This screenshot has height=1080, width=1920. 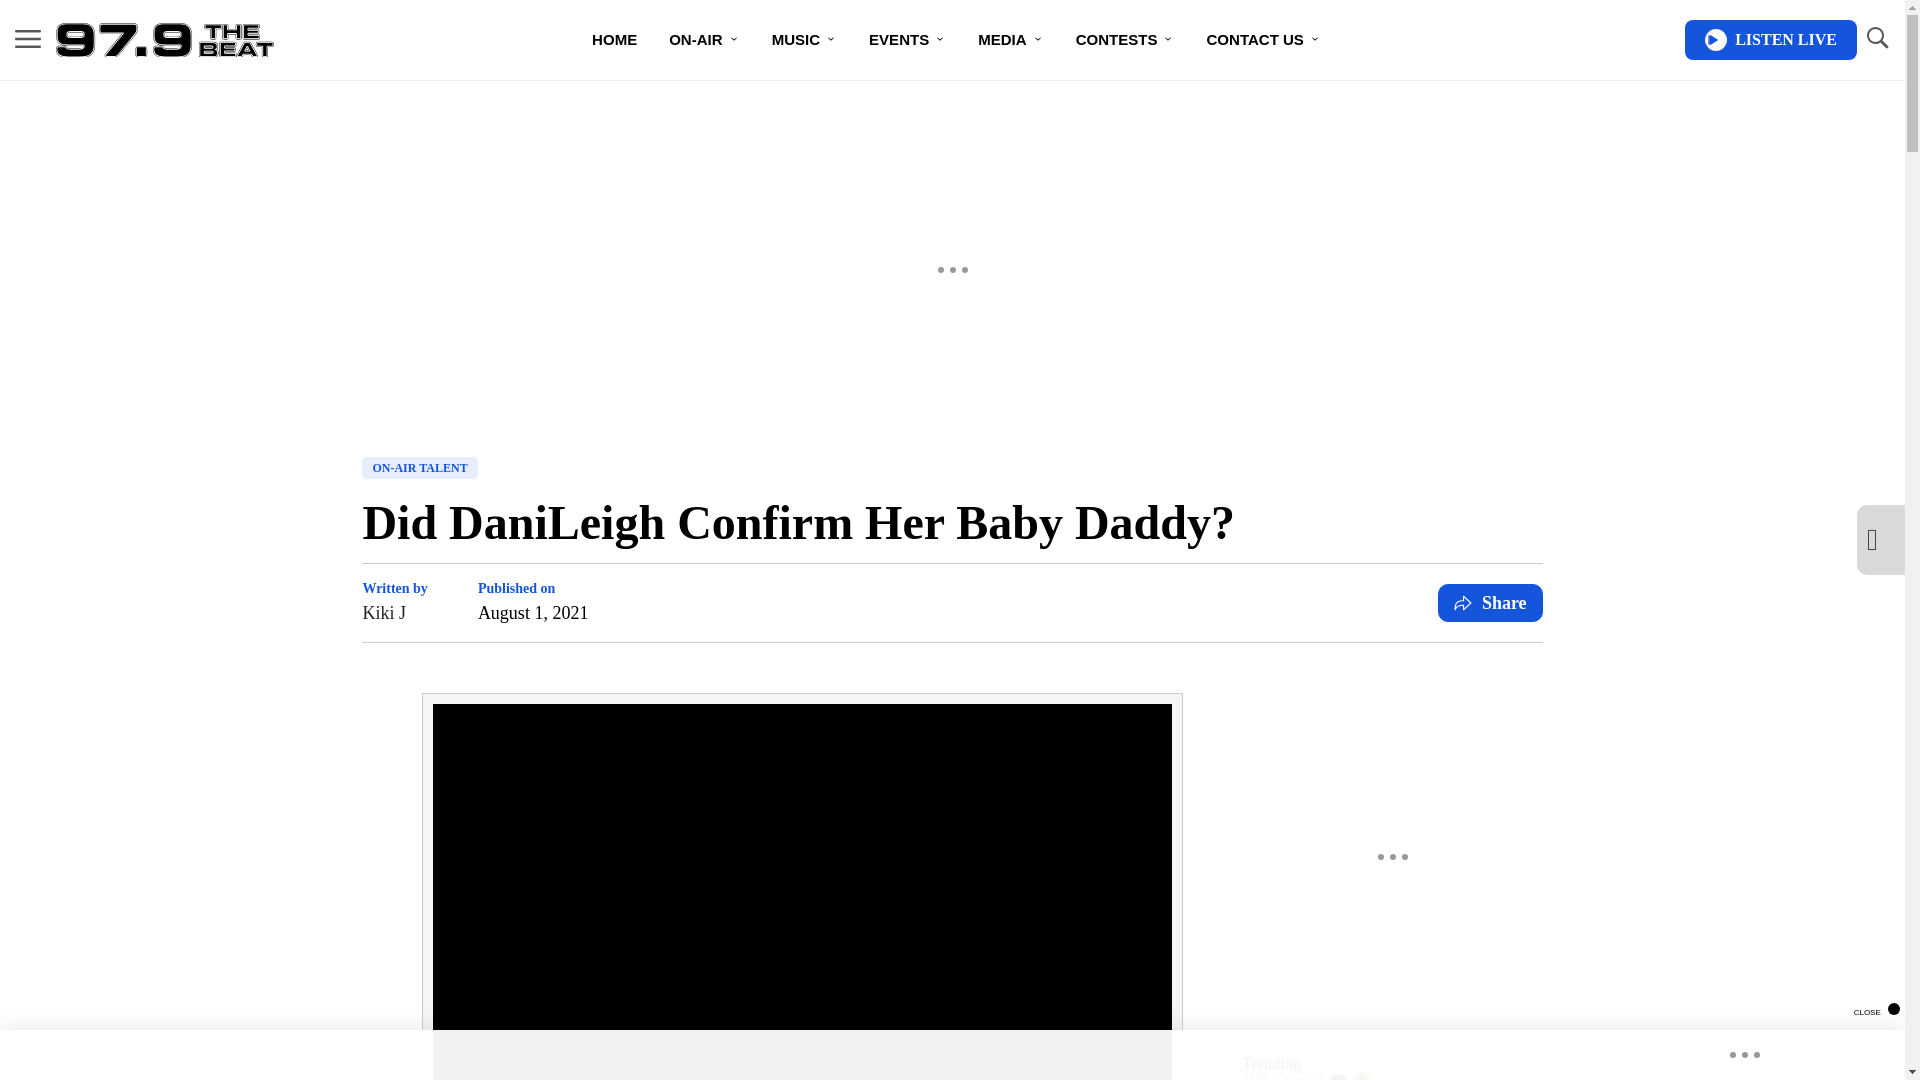 I want to click on HOME, so click(x=614, y=40).